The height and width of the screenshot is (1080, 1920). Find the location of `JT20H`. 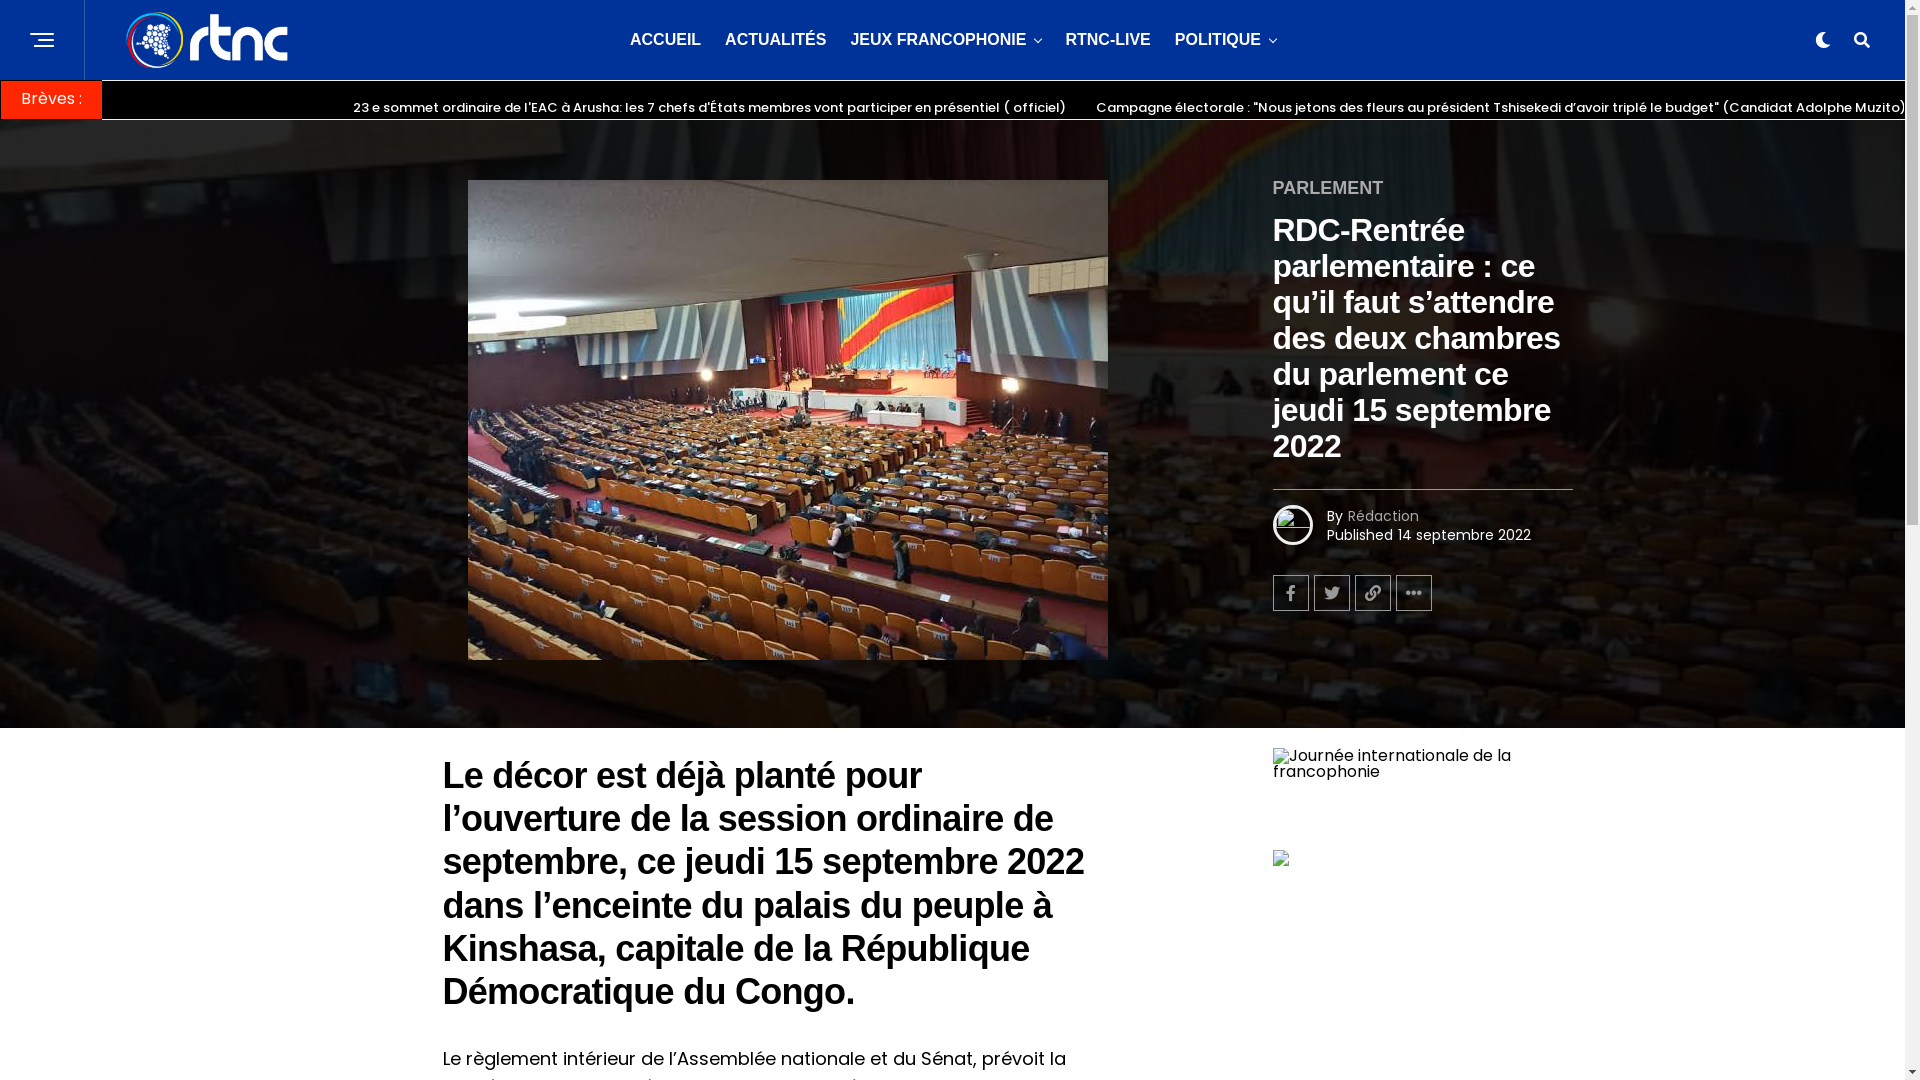

JT20H is located at coordinates (1280, 860).